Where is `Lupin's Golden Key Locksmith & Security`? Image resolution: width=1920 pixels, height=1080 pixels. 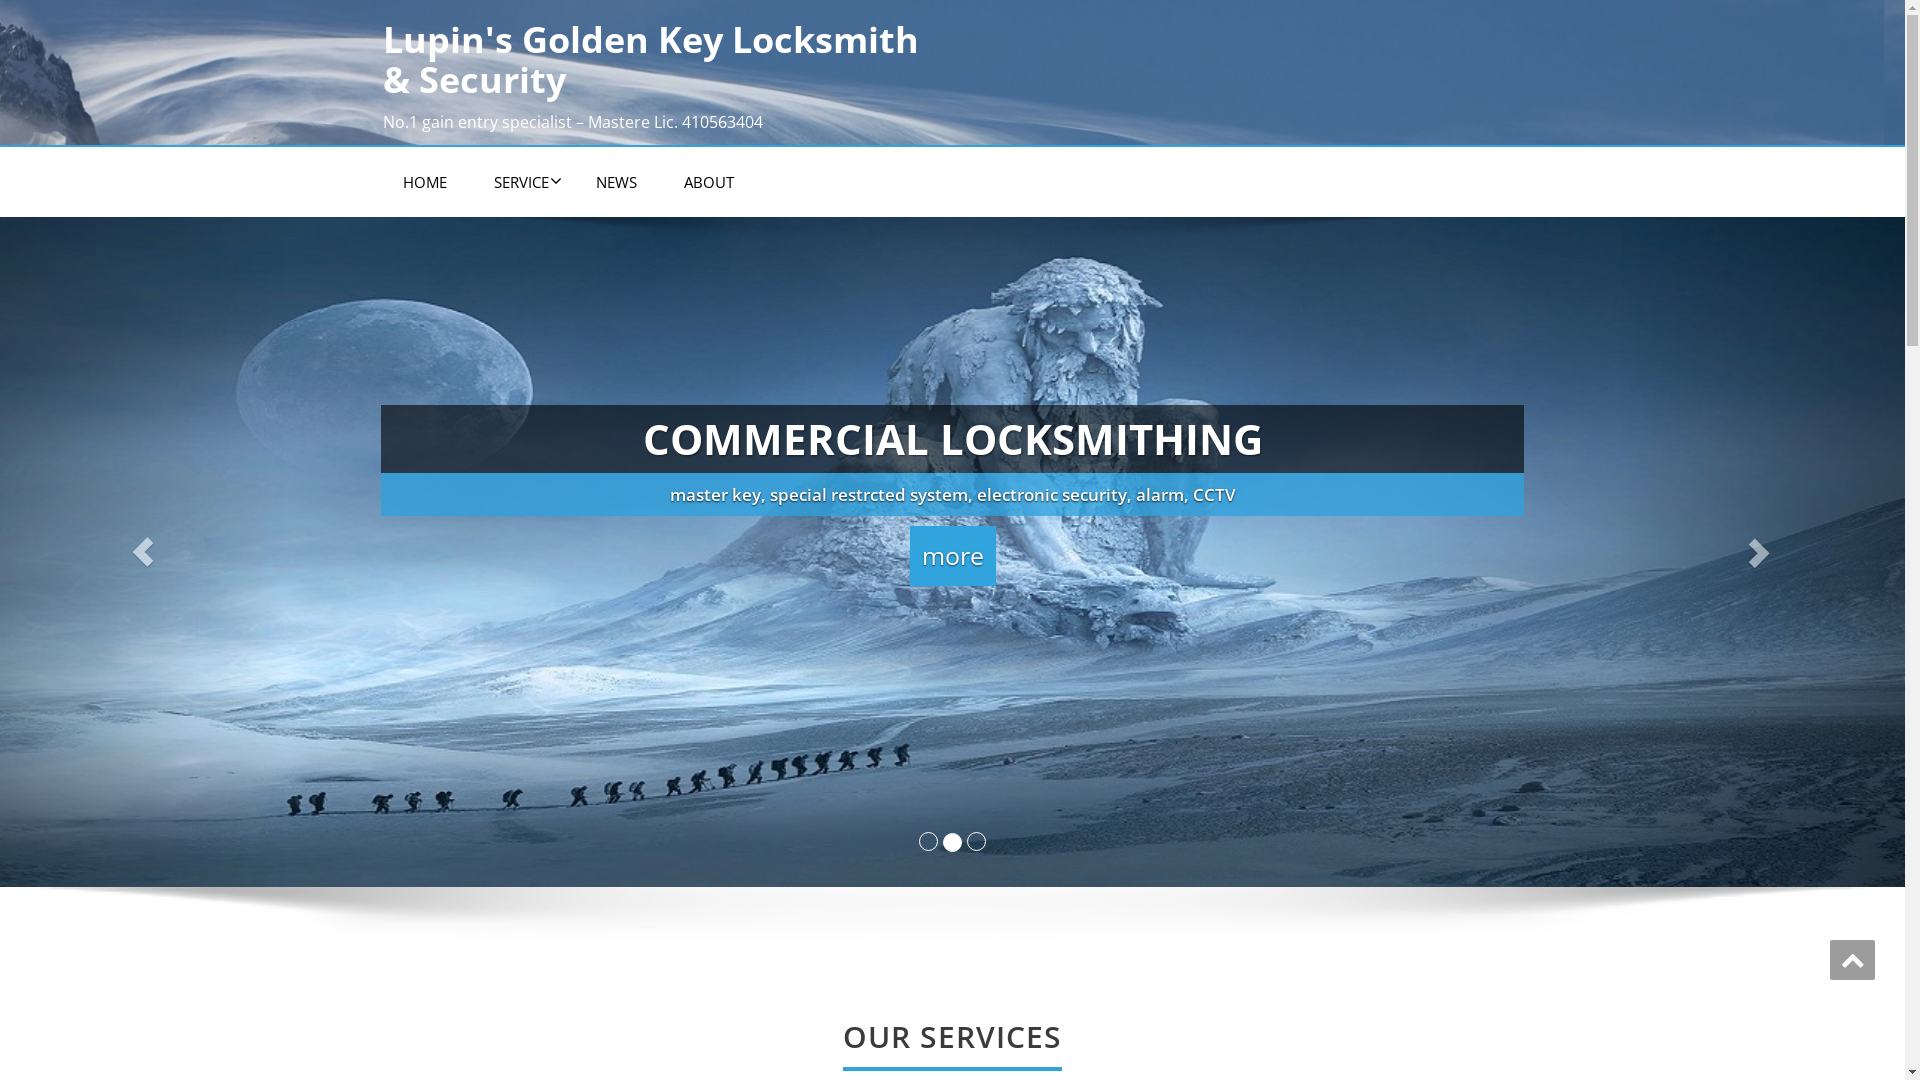
Lupin's Golden Key Locksmith & Security is located at coordinates (660, 60).